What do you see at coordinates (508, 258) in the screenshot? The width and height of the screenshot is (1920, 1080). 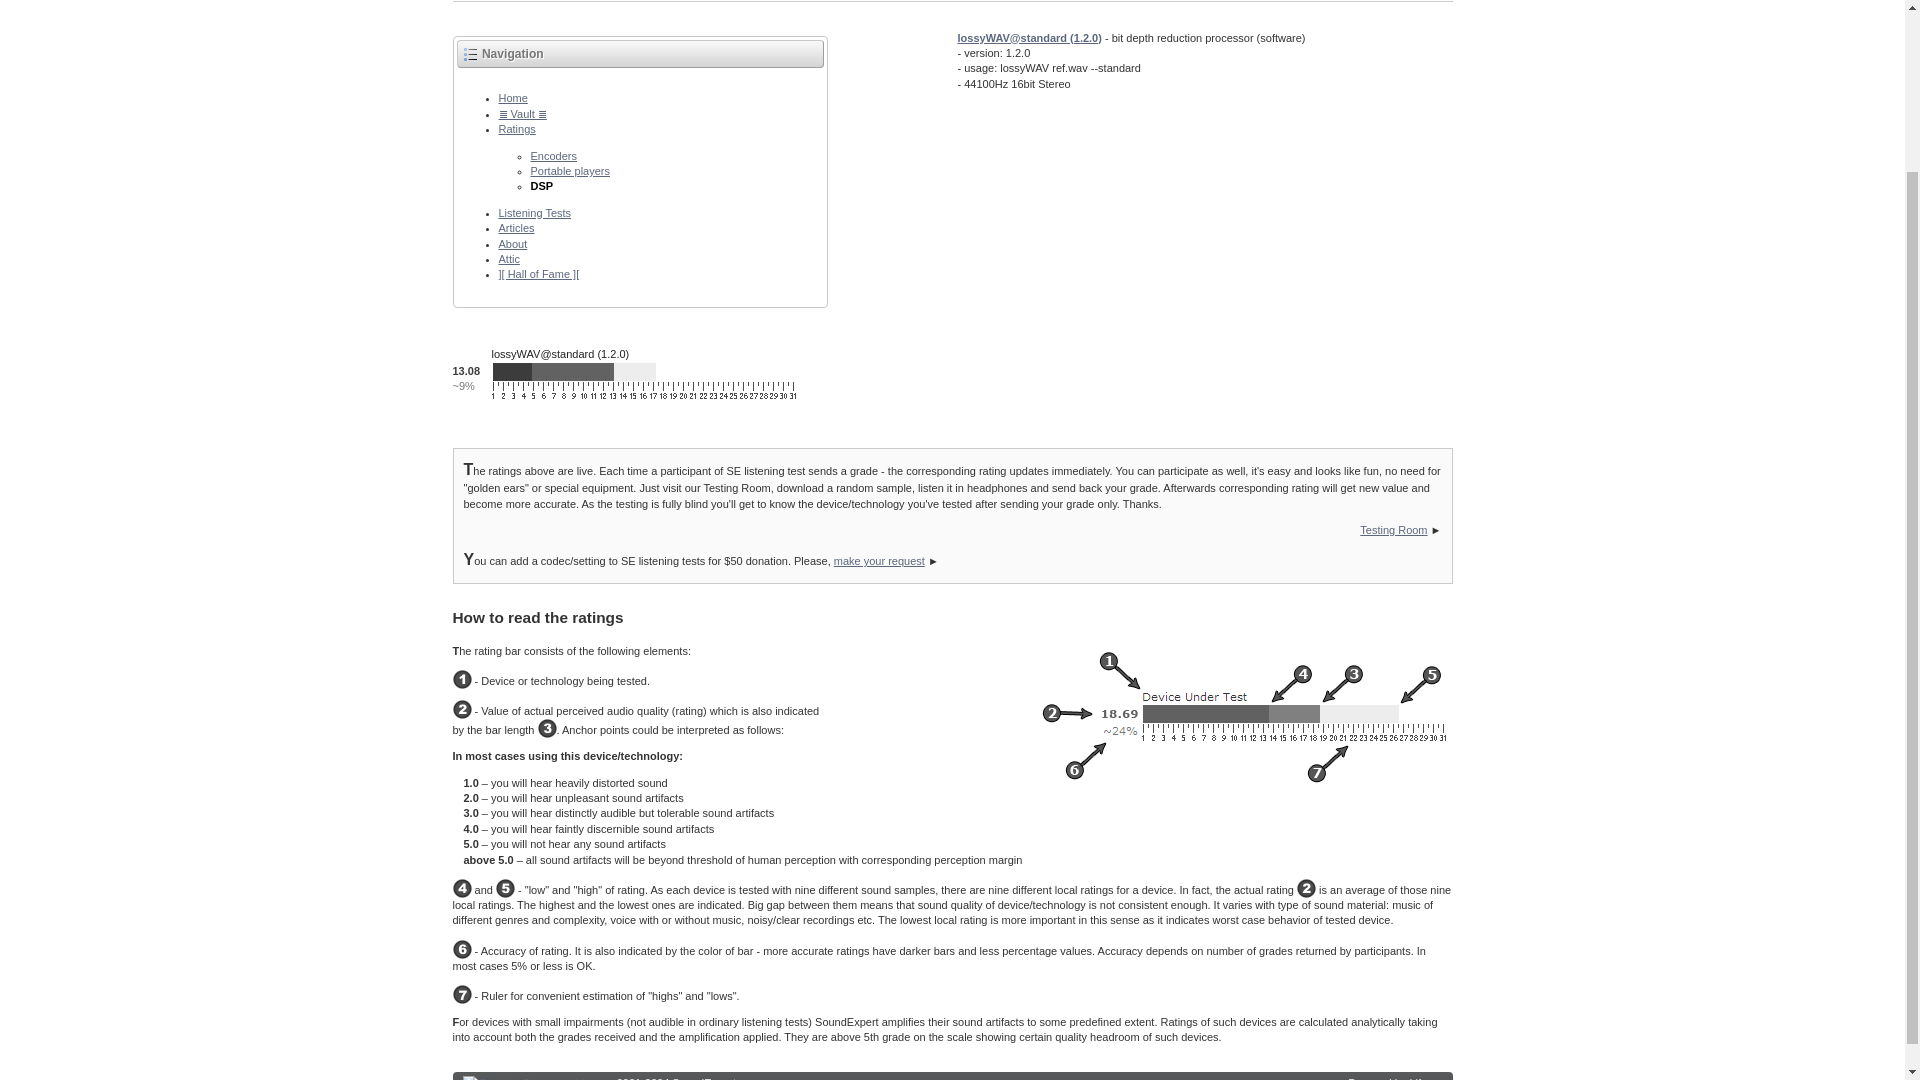 I see `Attic` at bounding box center [508, 258].